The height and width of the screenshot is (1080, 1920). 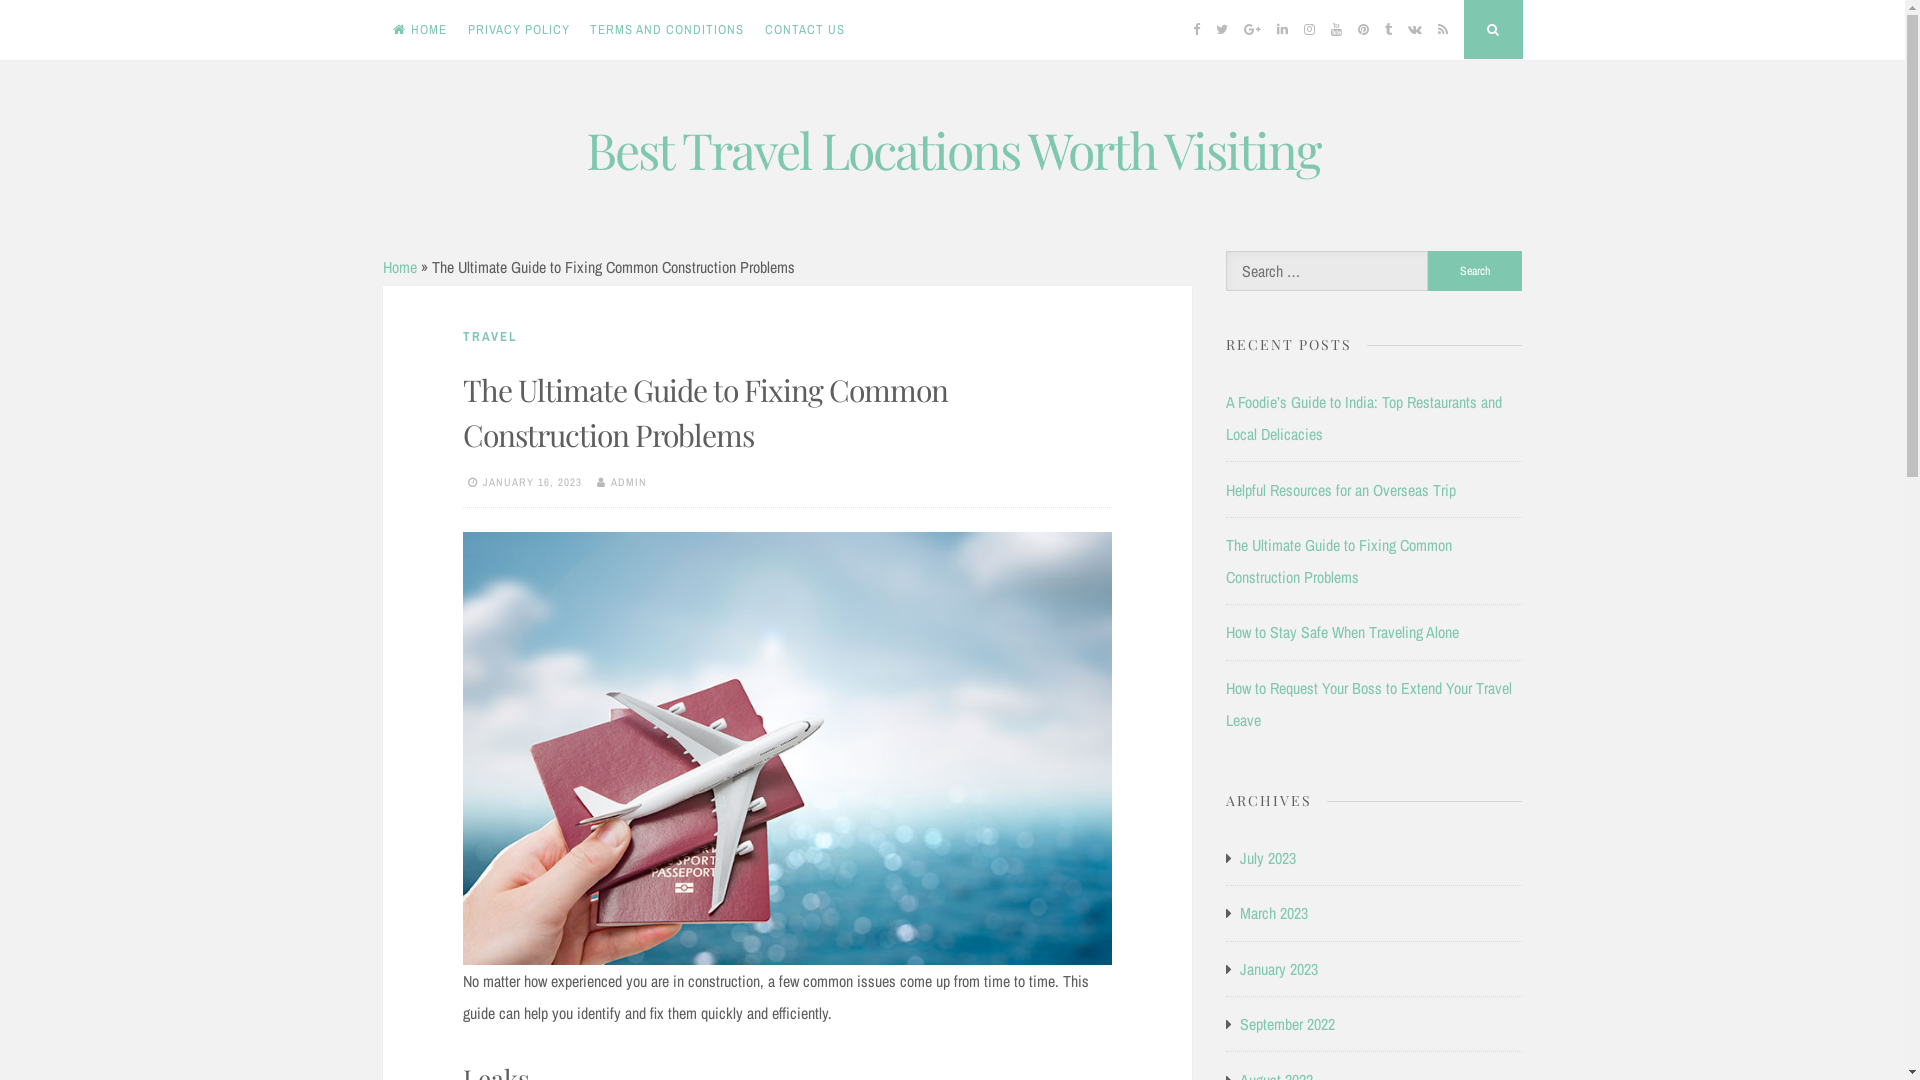 What do you see at coordinates (1279, 969) in the screenshot?
I see `January 2023` at bounding box center [1279, 969].